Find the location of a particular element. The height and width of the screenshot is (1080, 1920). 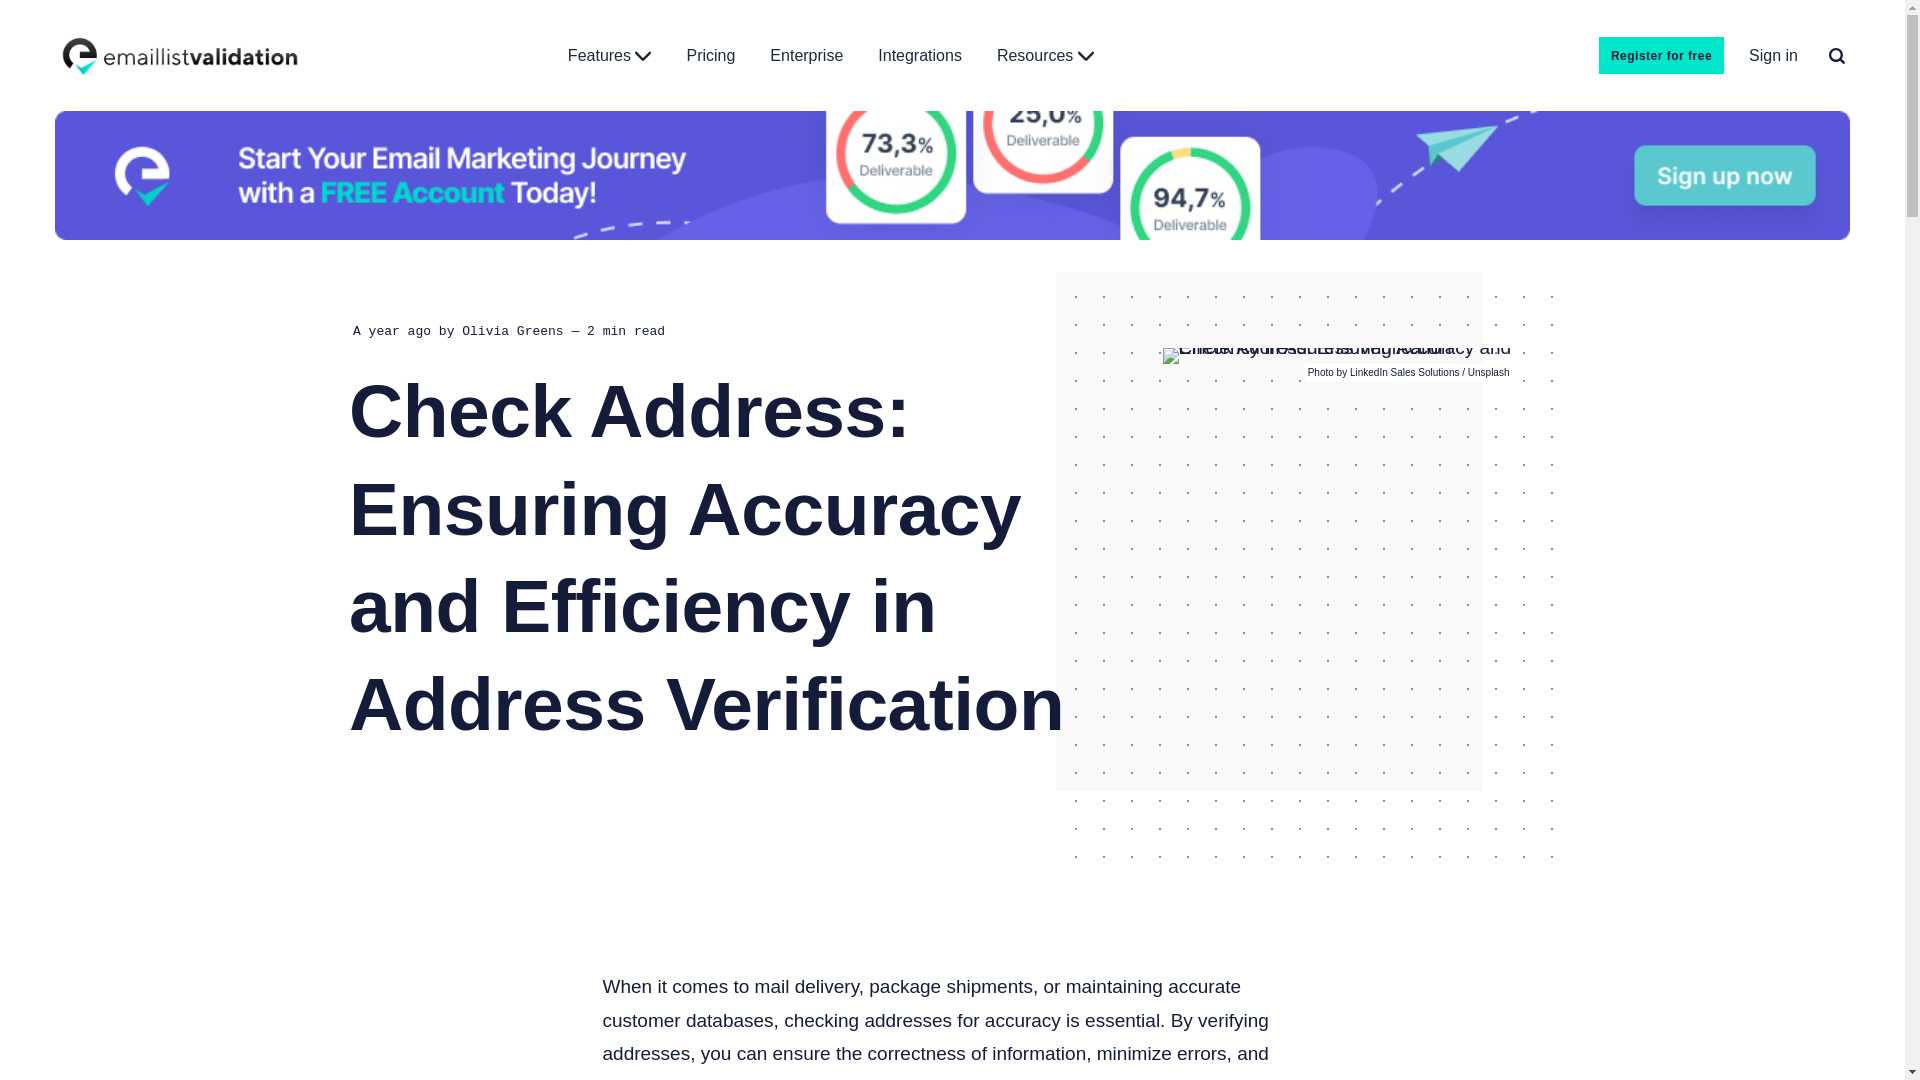

Integrations is located at coordinates (919, 55).